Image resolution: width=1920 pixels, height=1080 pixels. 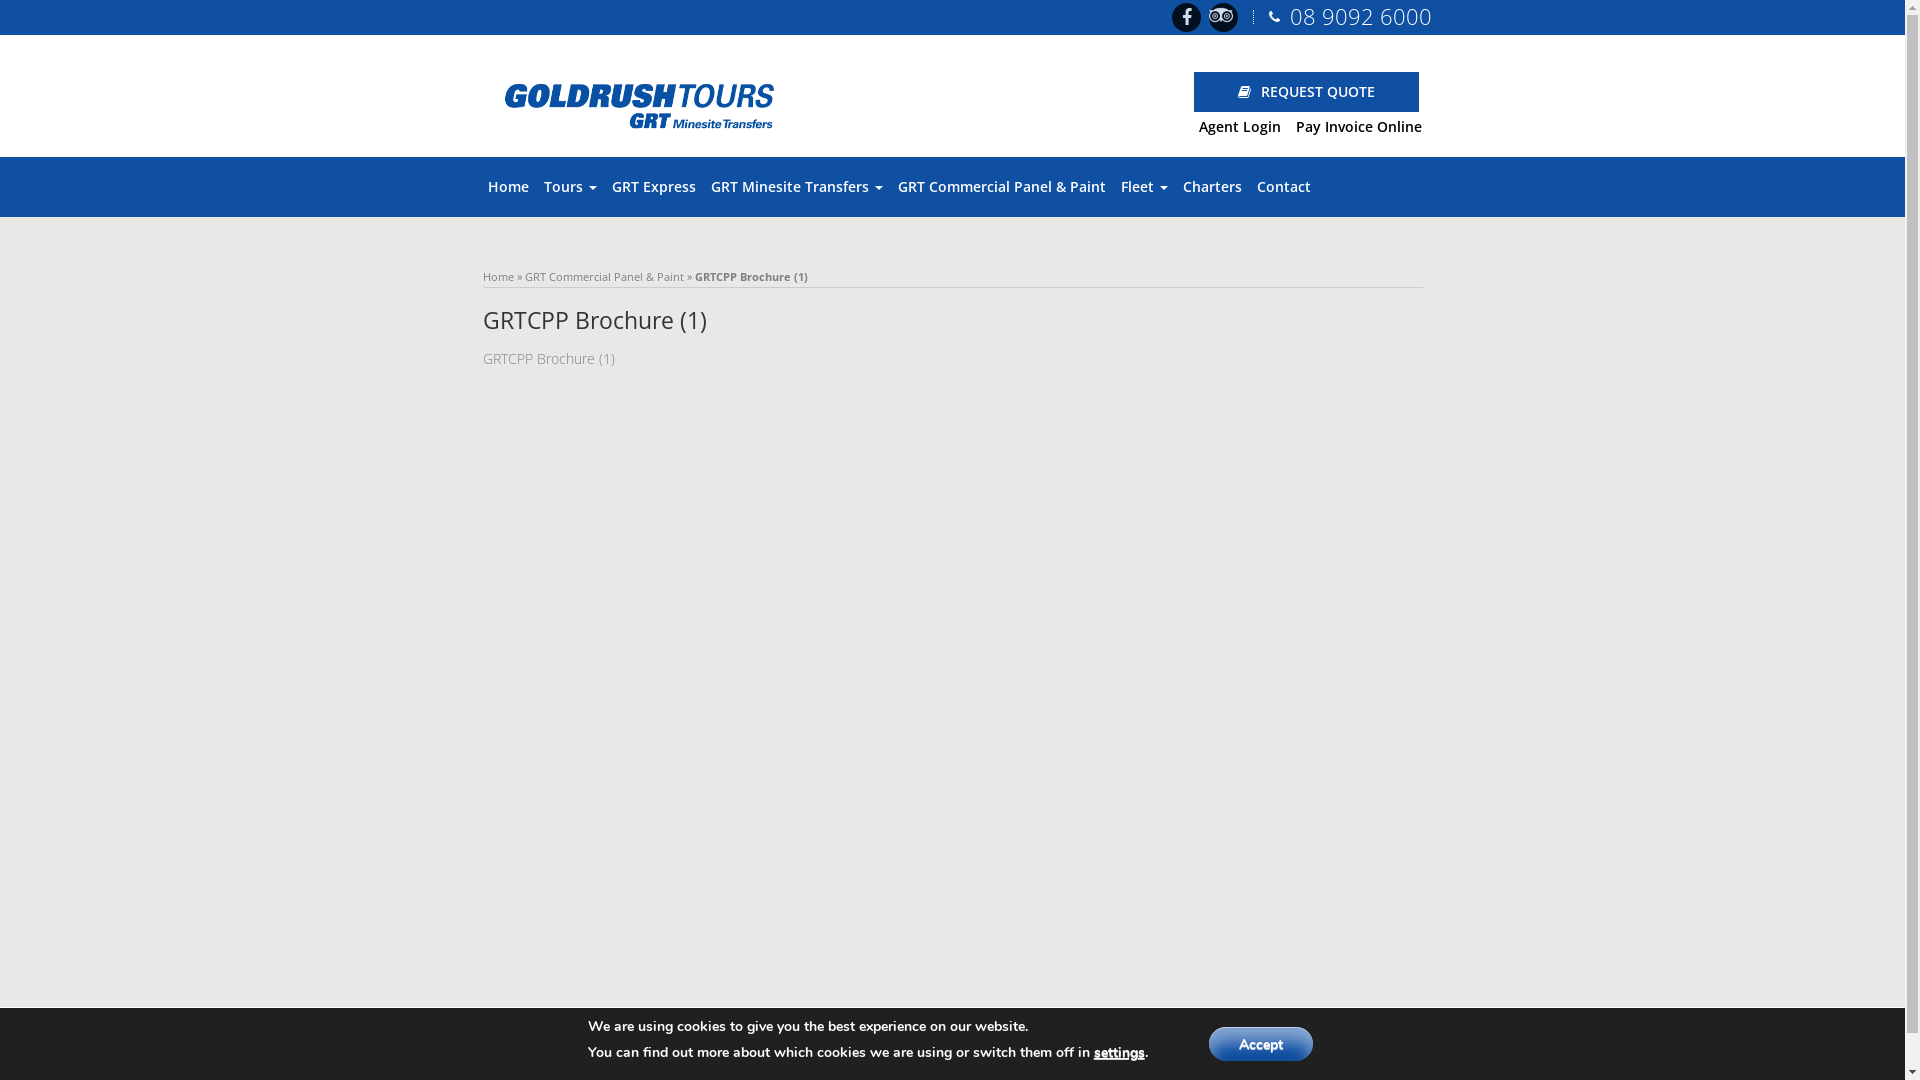 What do you see at coordinates (1120, 1053) in the screenshot?
I see `settings` at bounding box center [1120, 1053].